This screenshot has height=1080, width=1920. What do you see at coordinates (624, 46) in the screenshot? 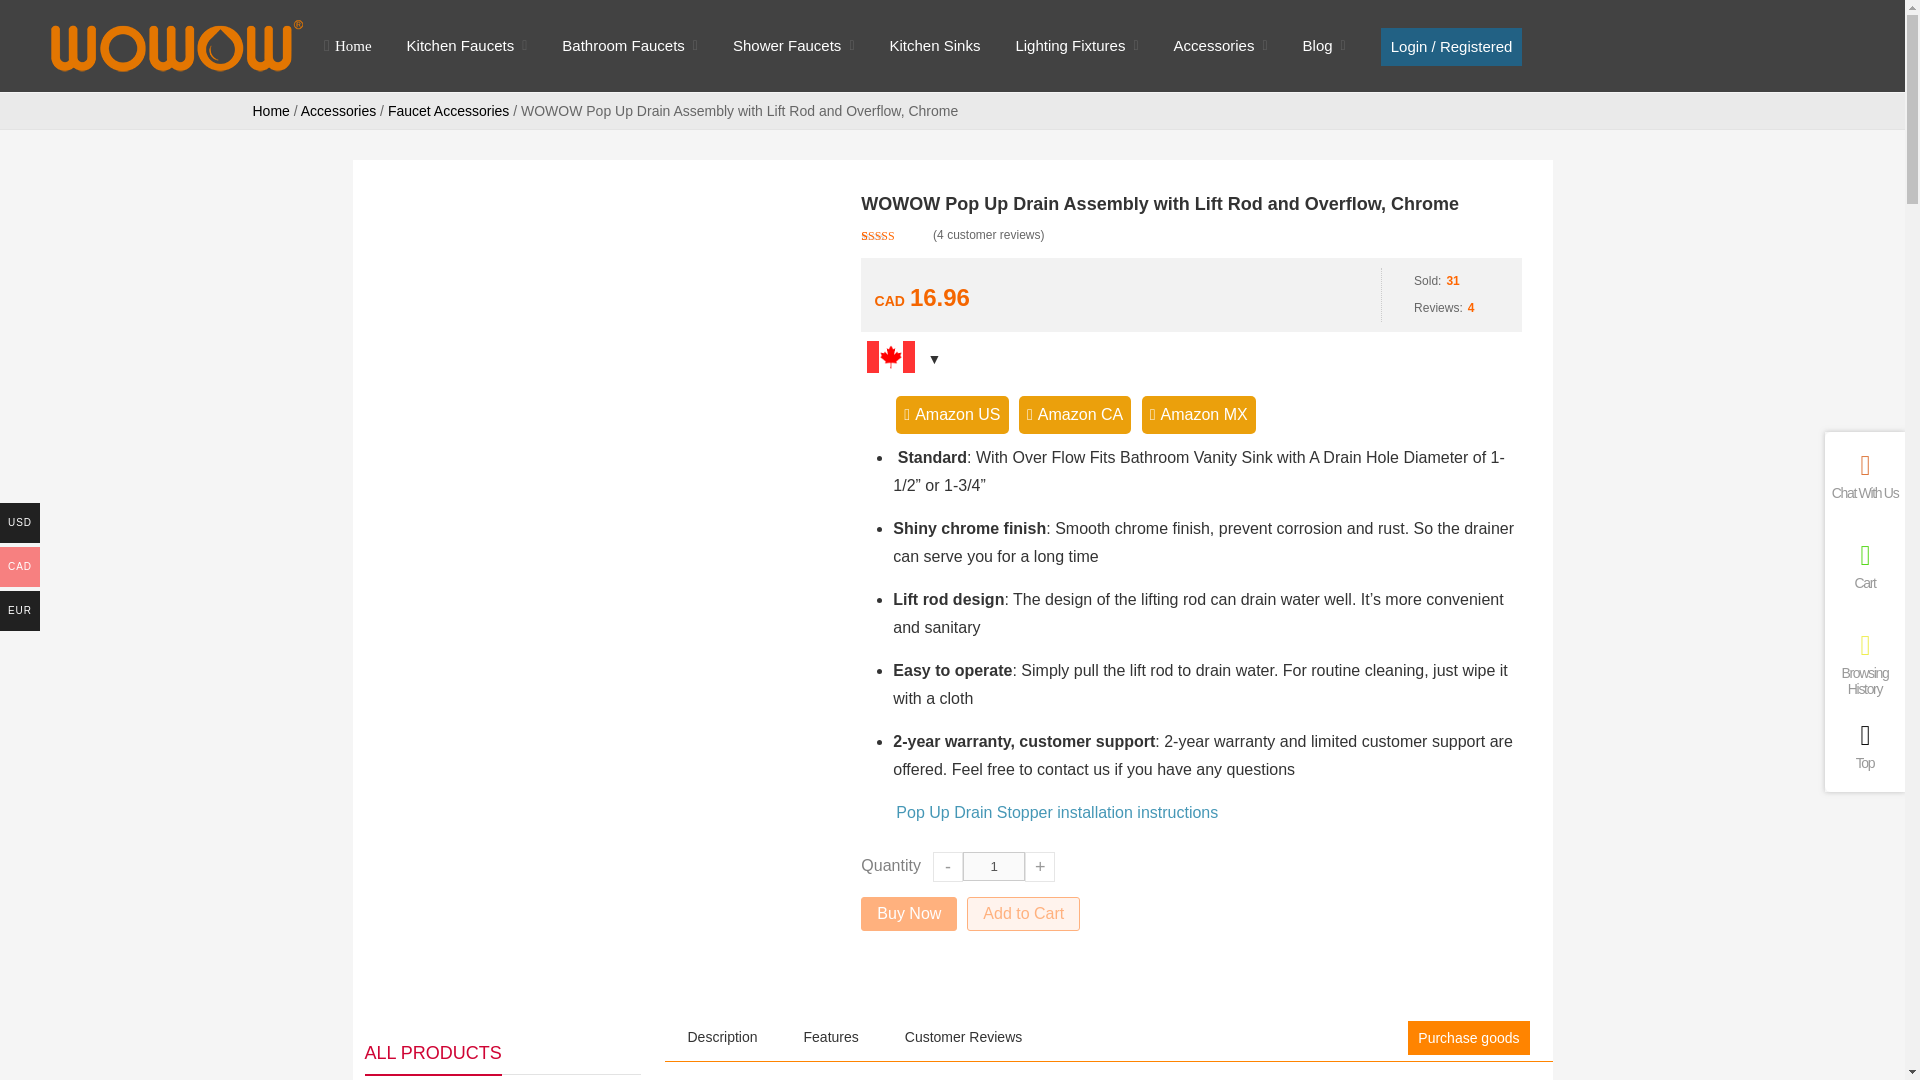
I see `Bathroom Faucets` at bounding box center [624, 46].